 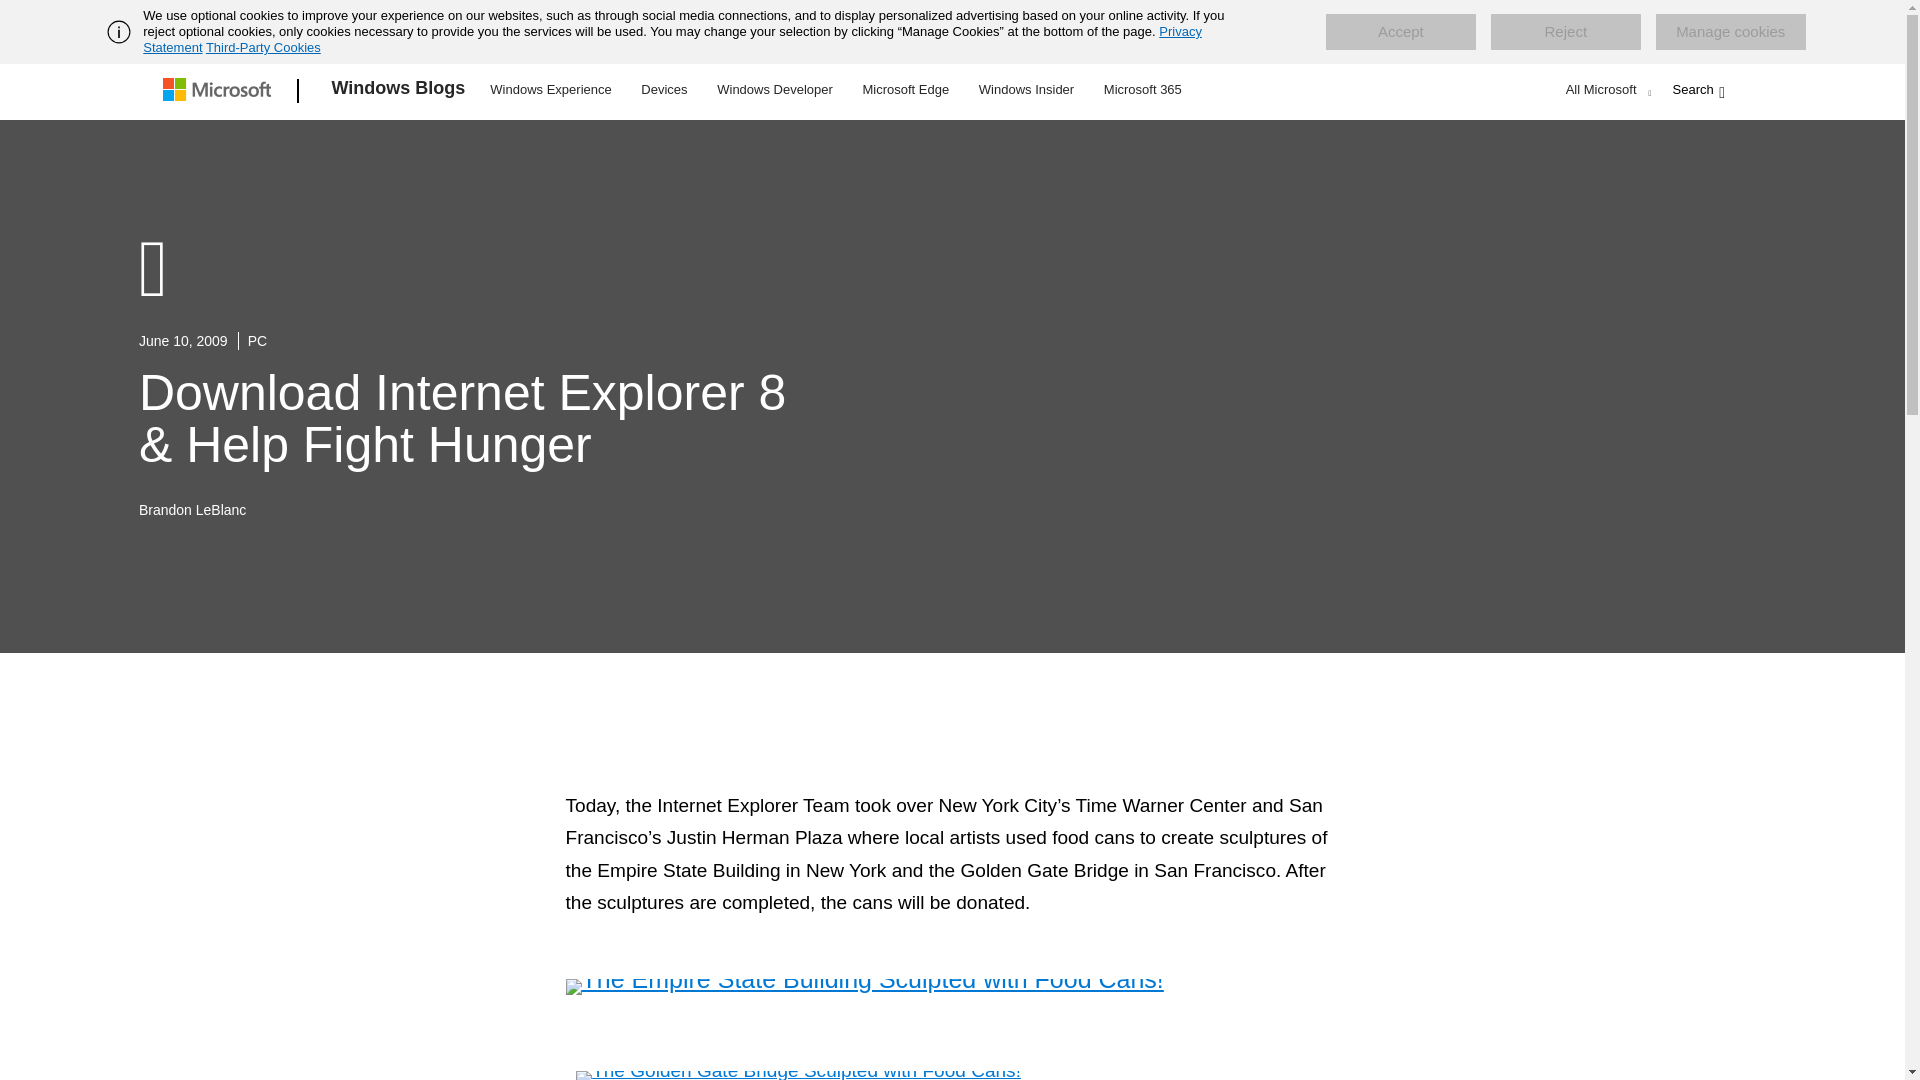 What do you see at coordinates (798, 1076) in the screenshot?
I see `The Golden Gate Bridge Sculpted with Food Cans!` at bounding box center [798, 1076].